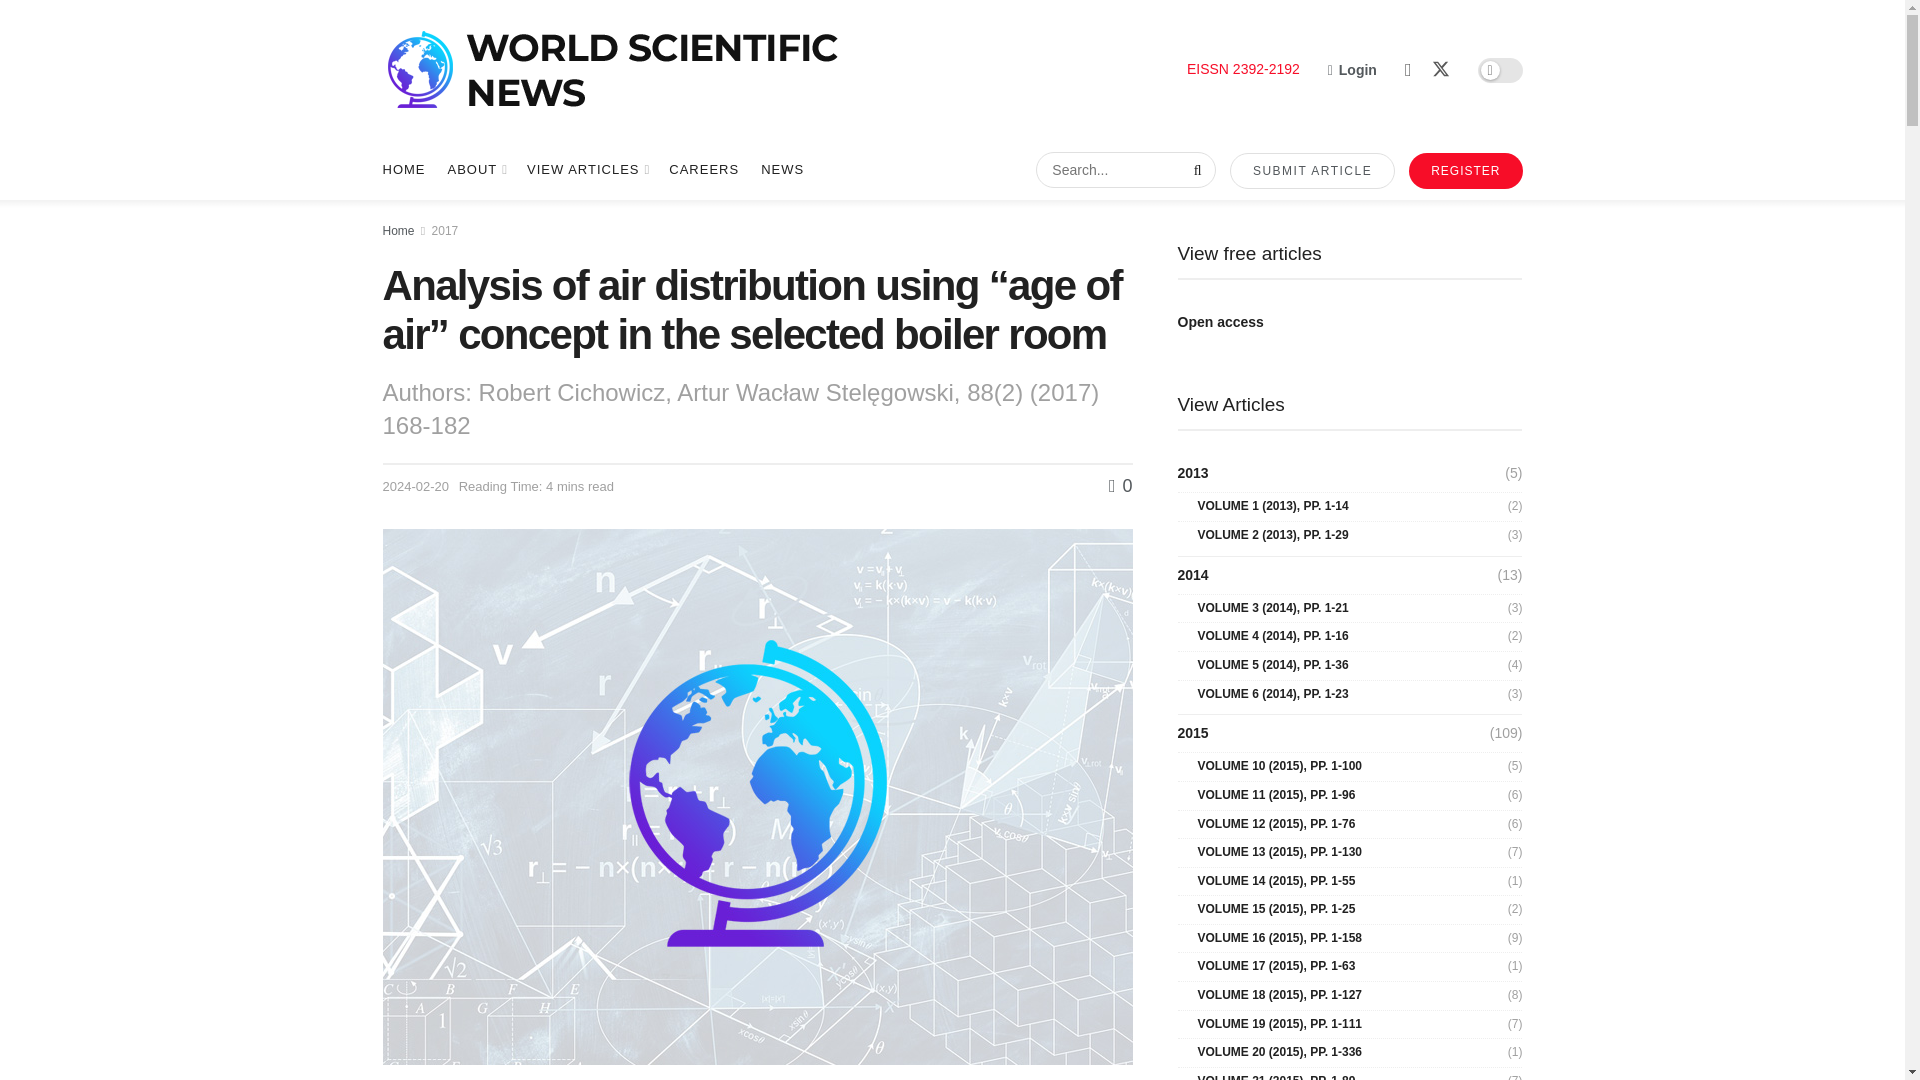 This screenshot has height=1080, width=1920. Describe the element at coordinates (1242, 68) in the screenshot. I see `EISSN 2392-2192` at that location.